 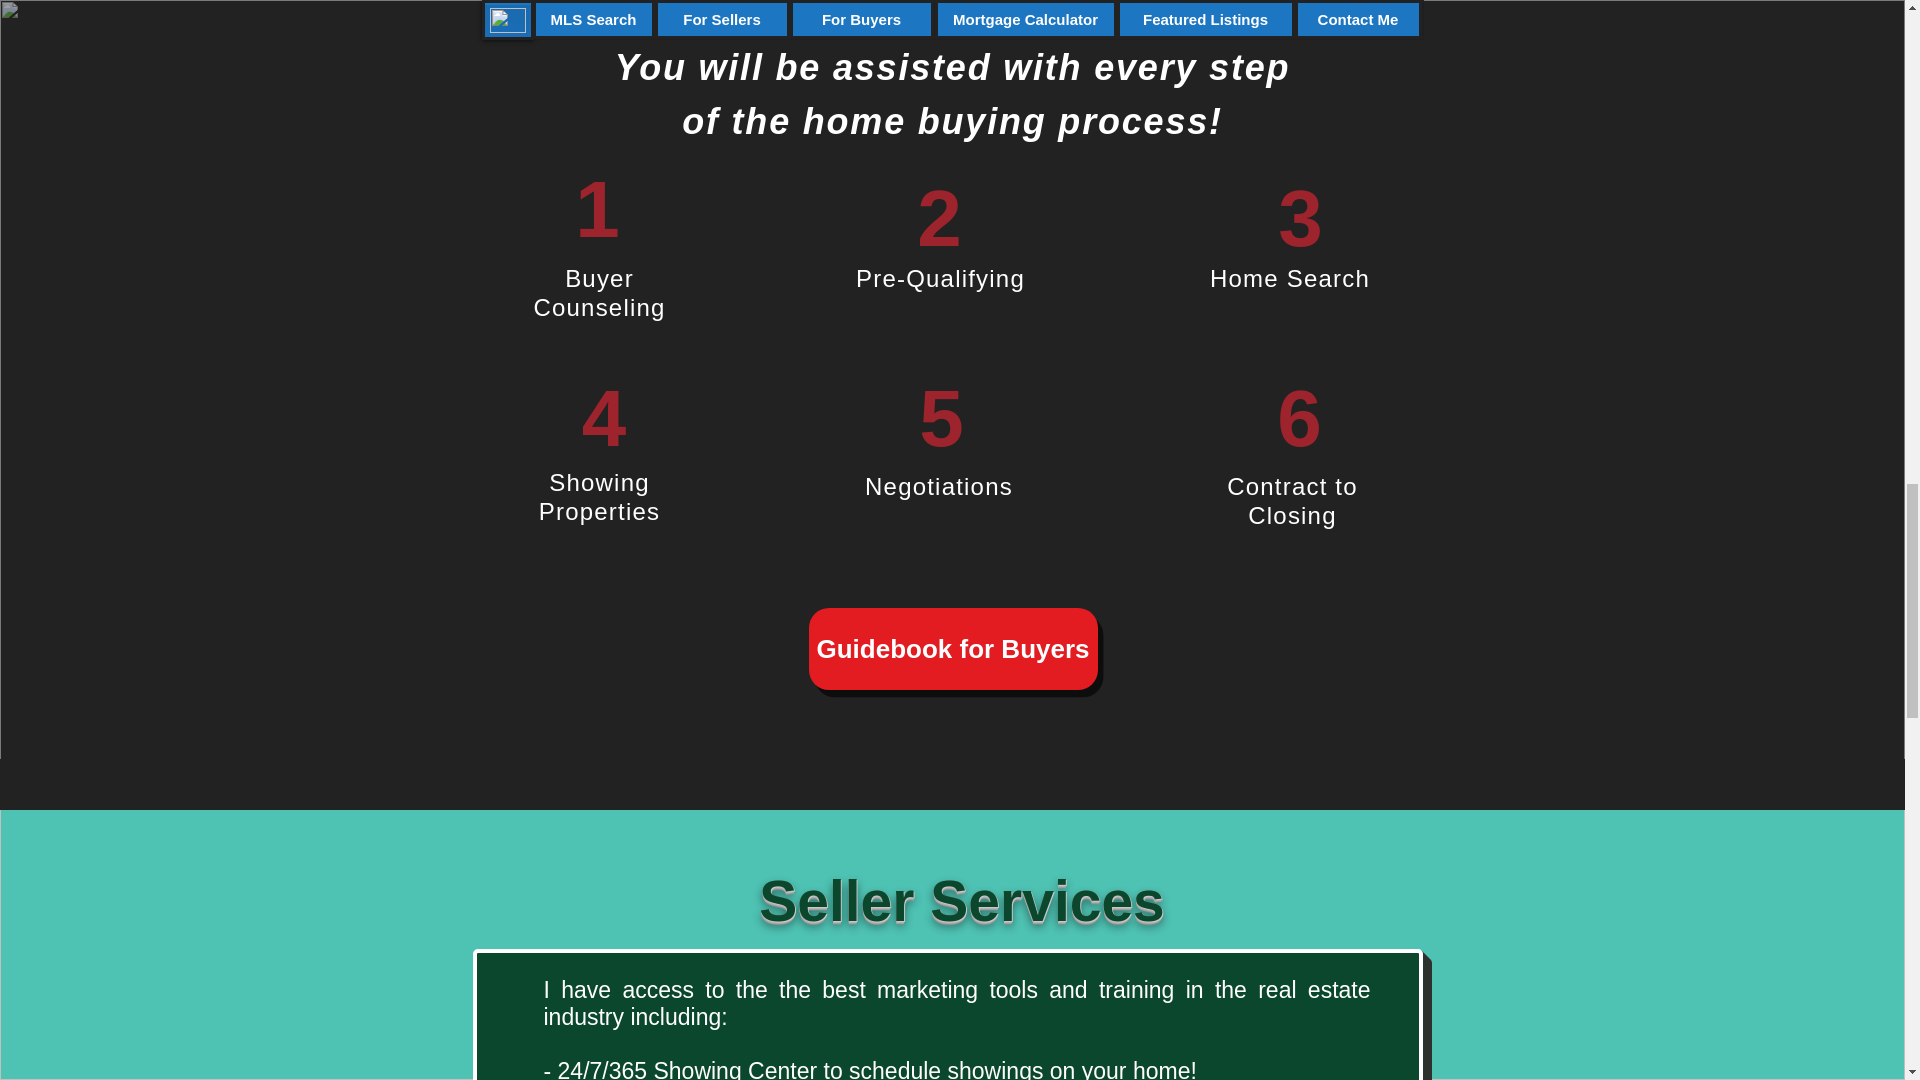 I want to click on Pre-Qualifying, so click(x=940, y=278).